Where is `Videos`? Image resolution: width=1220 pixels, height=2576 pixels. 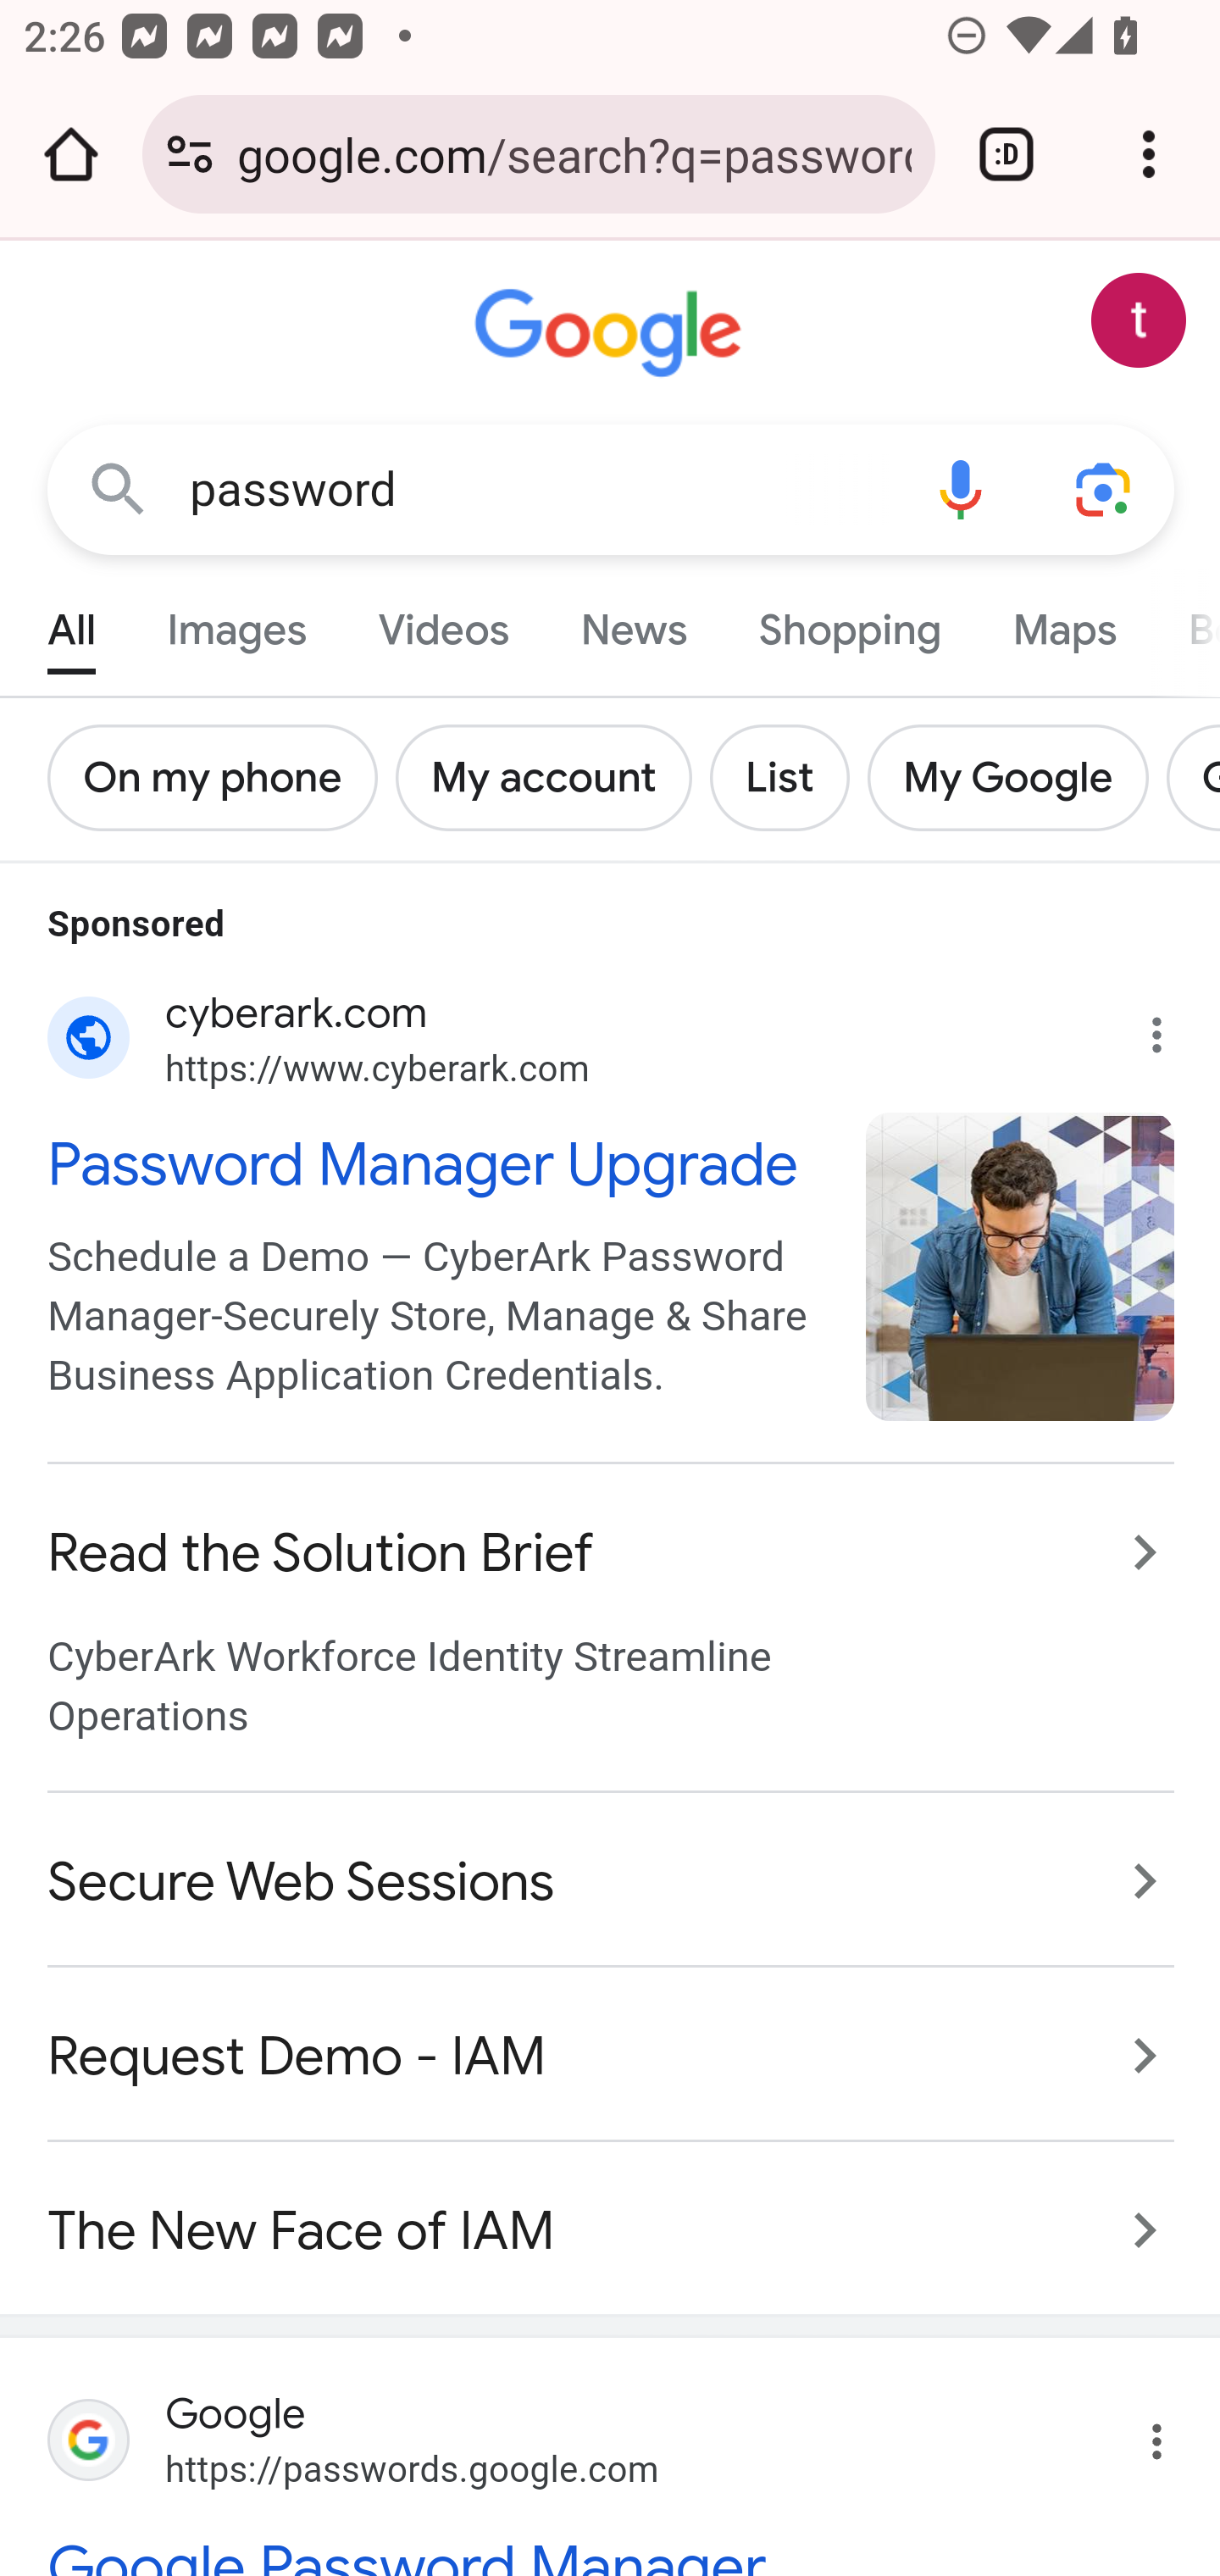
Videos is located at coordinates (444, 622).